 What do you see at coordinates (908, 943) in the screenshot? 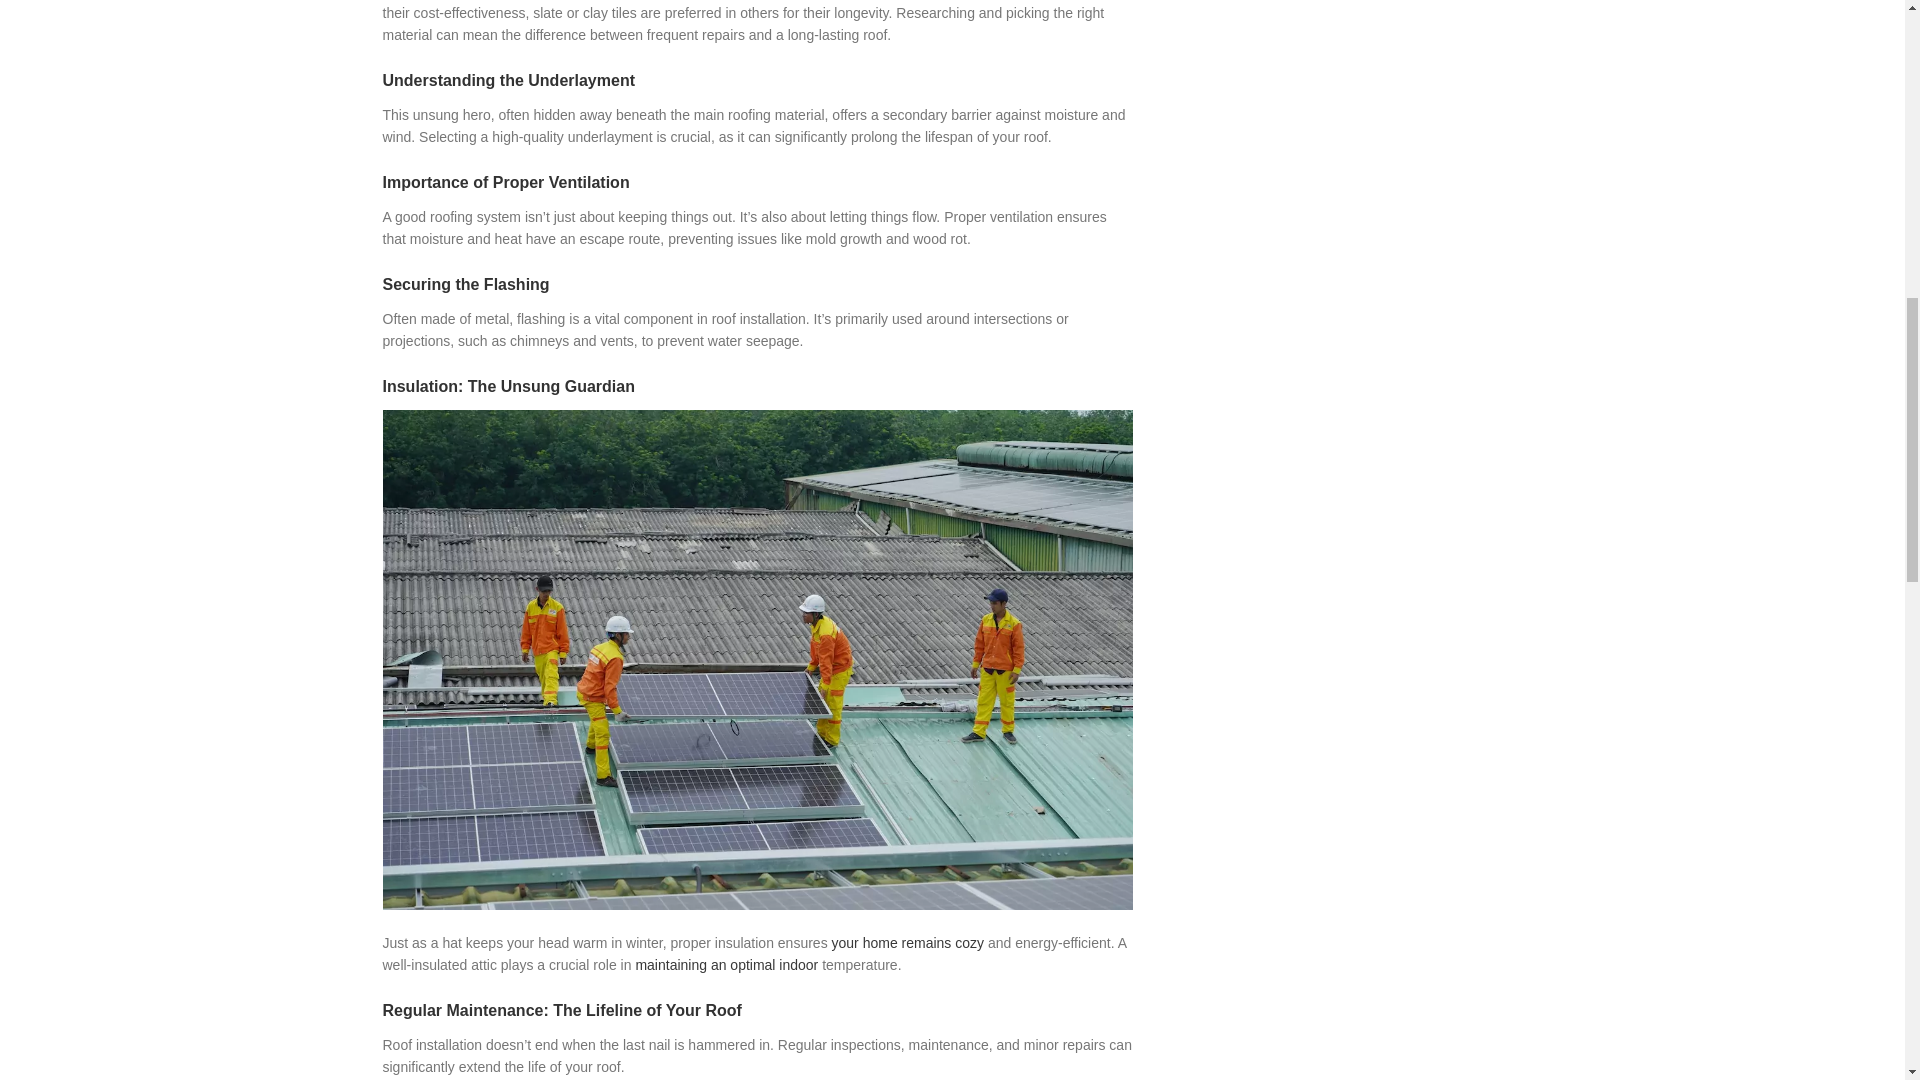
I see `your home remains cozy` at bounding box center [908, 943].